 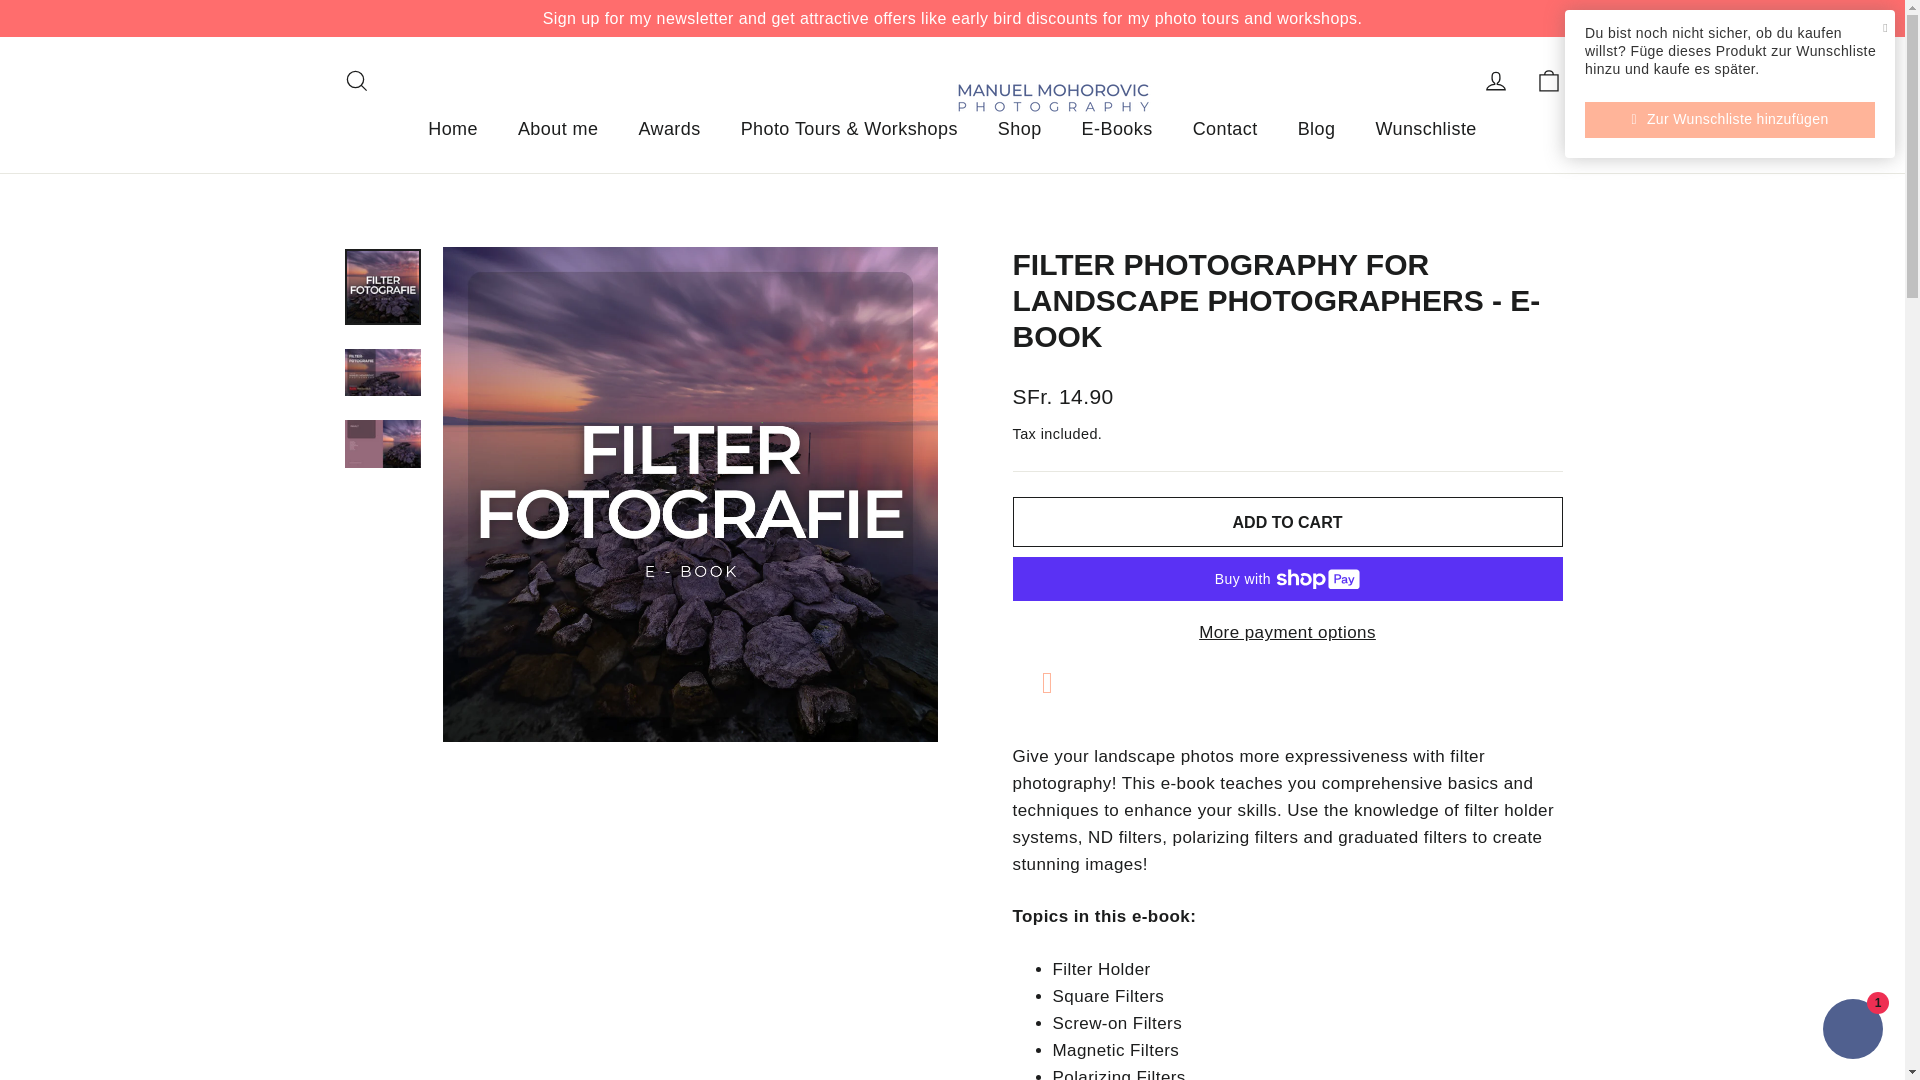 What do you see at coordinates (1548, 80) in the screenshot?
I see `Wunschliste` at bounding box center [1548, 80].